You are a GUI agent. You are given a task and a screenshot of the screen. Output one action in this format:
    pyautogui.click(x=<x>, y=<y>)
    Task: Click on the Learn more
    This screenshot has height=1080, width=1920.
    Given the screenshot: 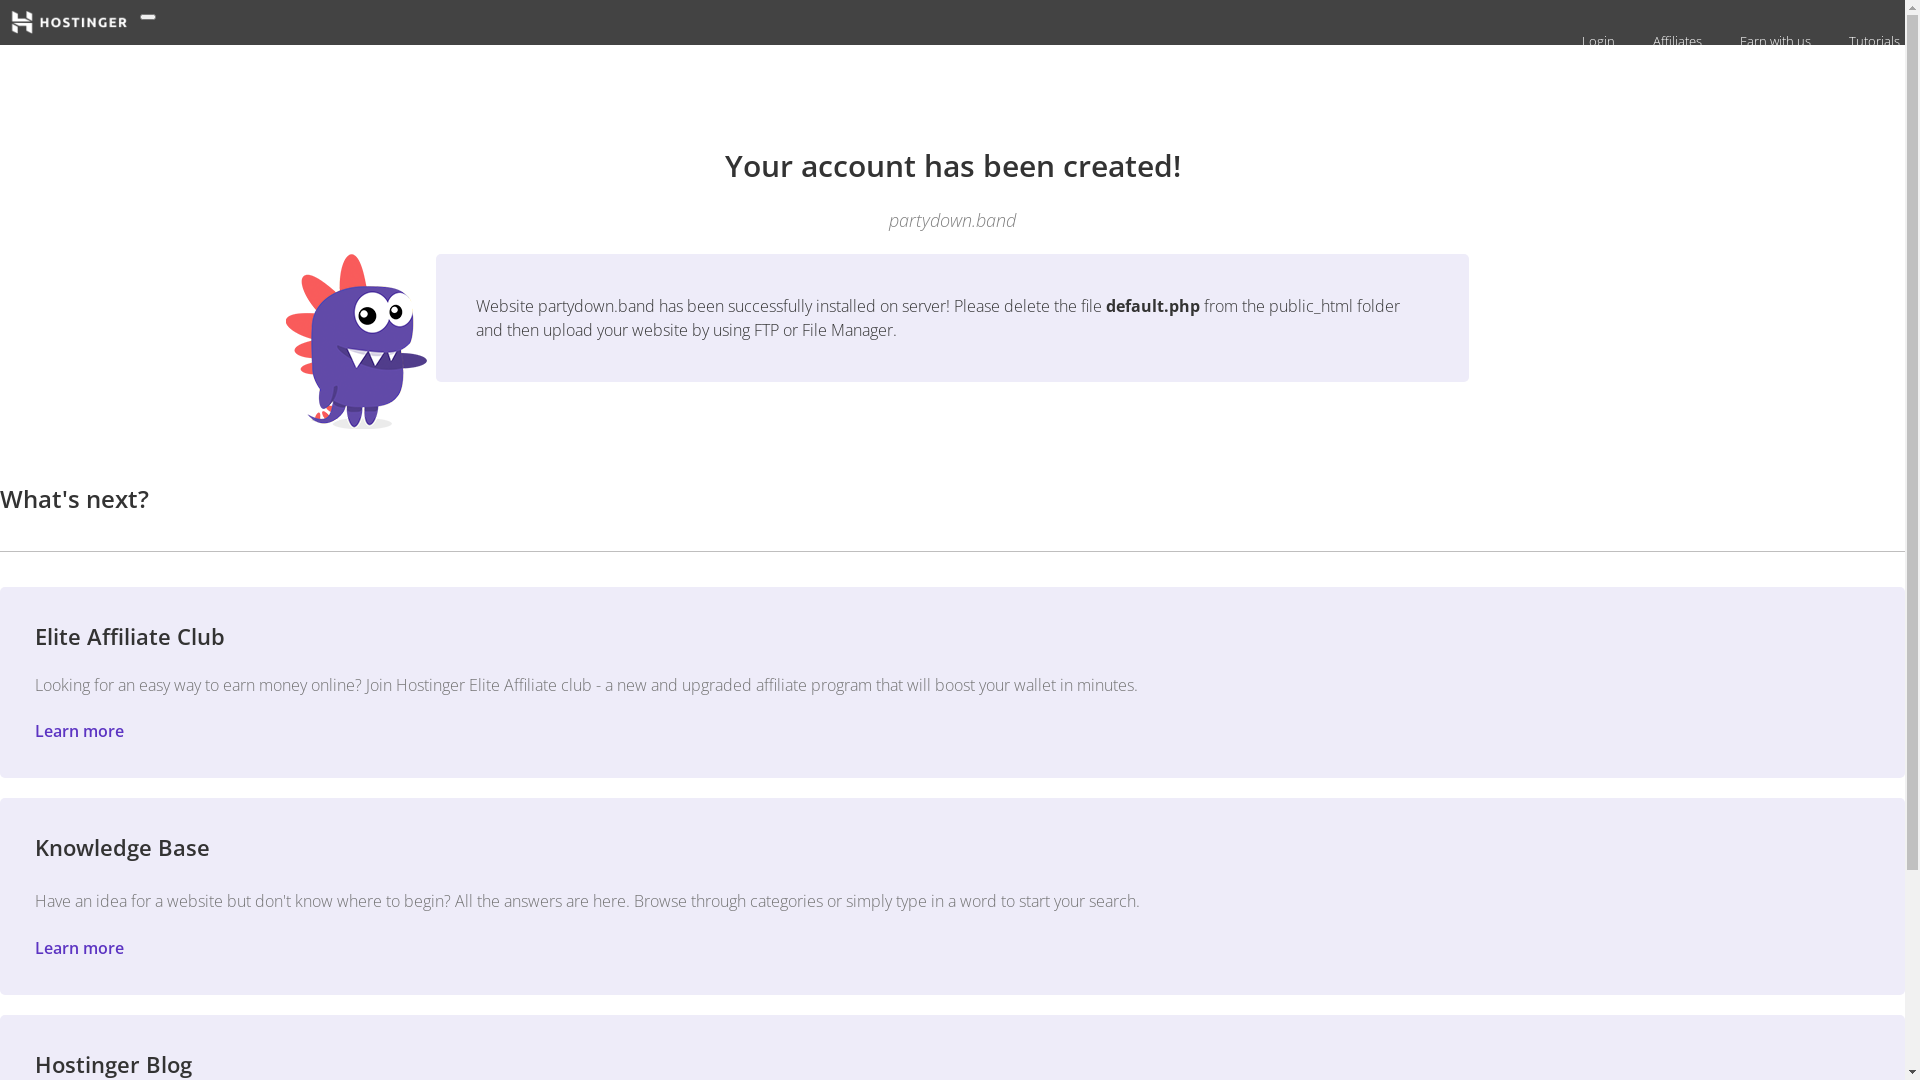 What is the action you would take?
    pyautogui.click(x=80, y=731)
    